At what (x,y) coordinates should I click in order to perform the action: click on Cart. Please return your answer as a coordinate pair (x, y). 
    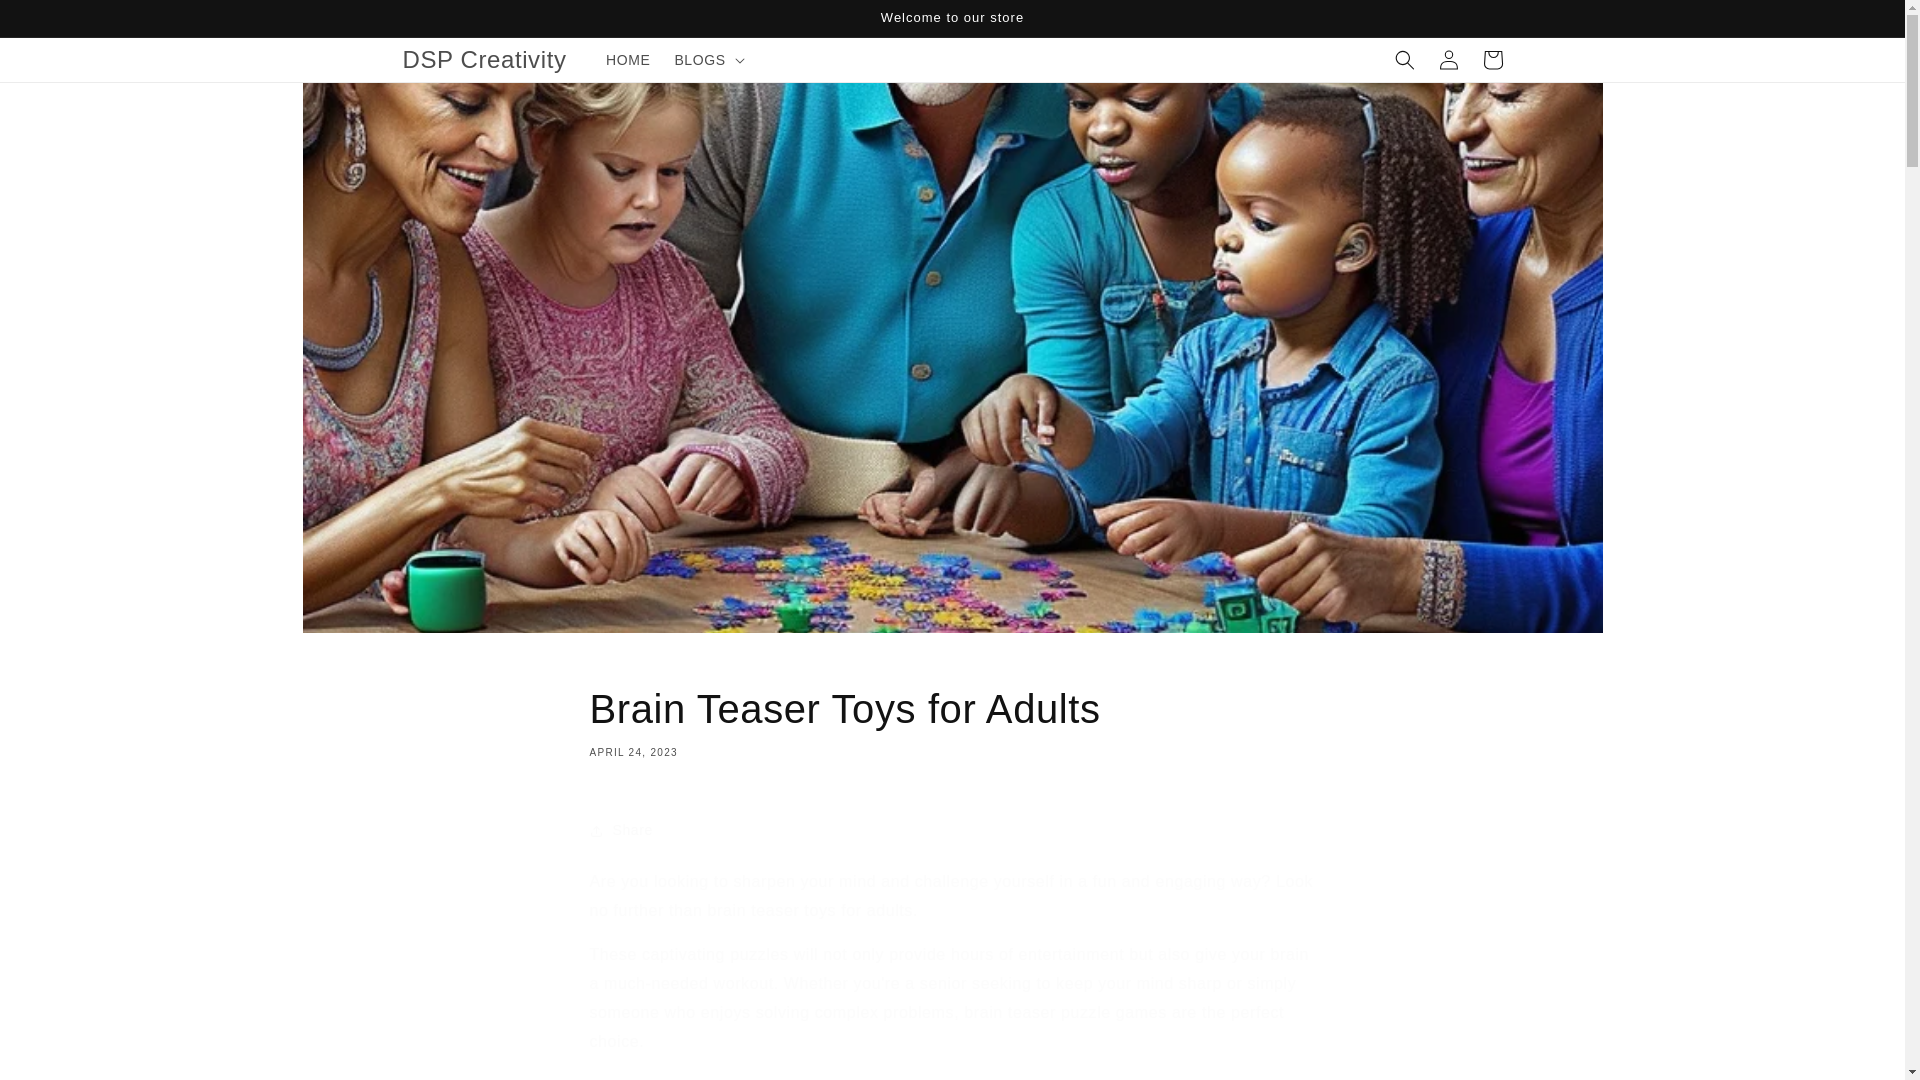
    Looking at the image, I should click on (952, 720).